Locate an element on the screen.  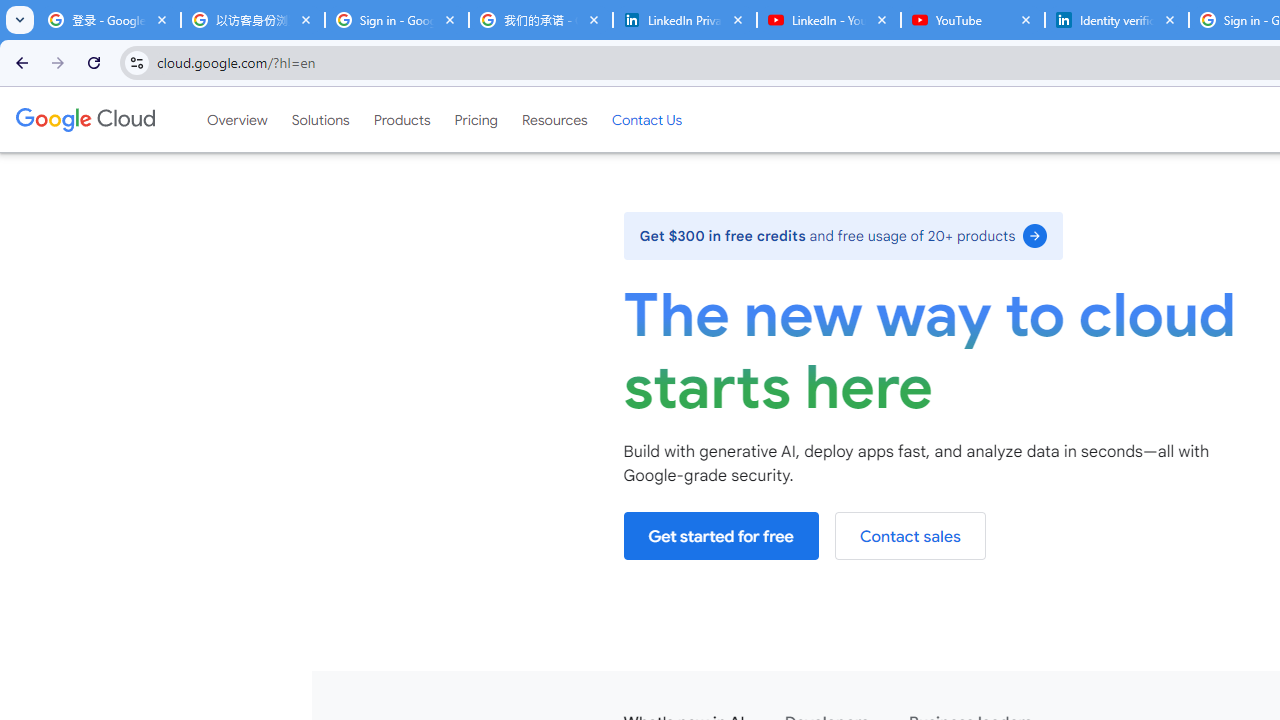
Contact sales is located at coordinates (910, 536).